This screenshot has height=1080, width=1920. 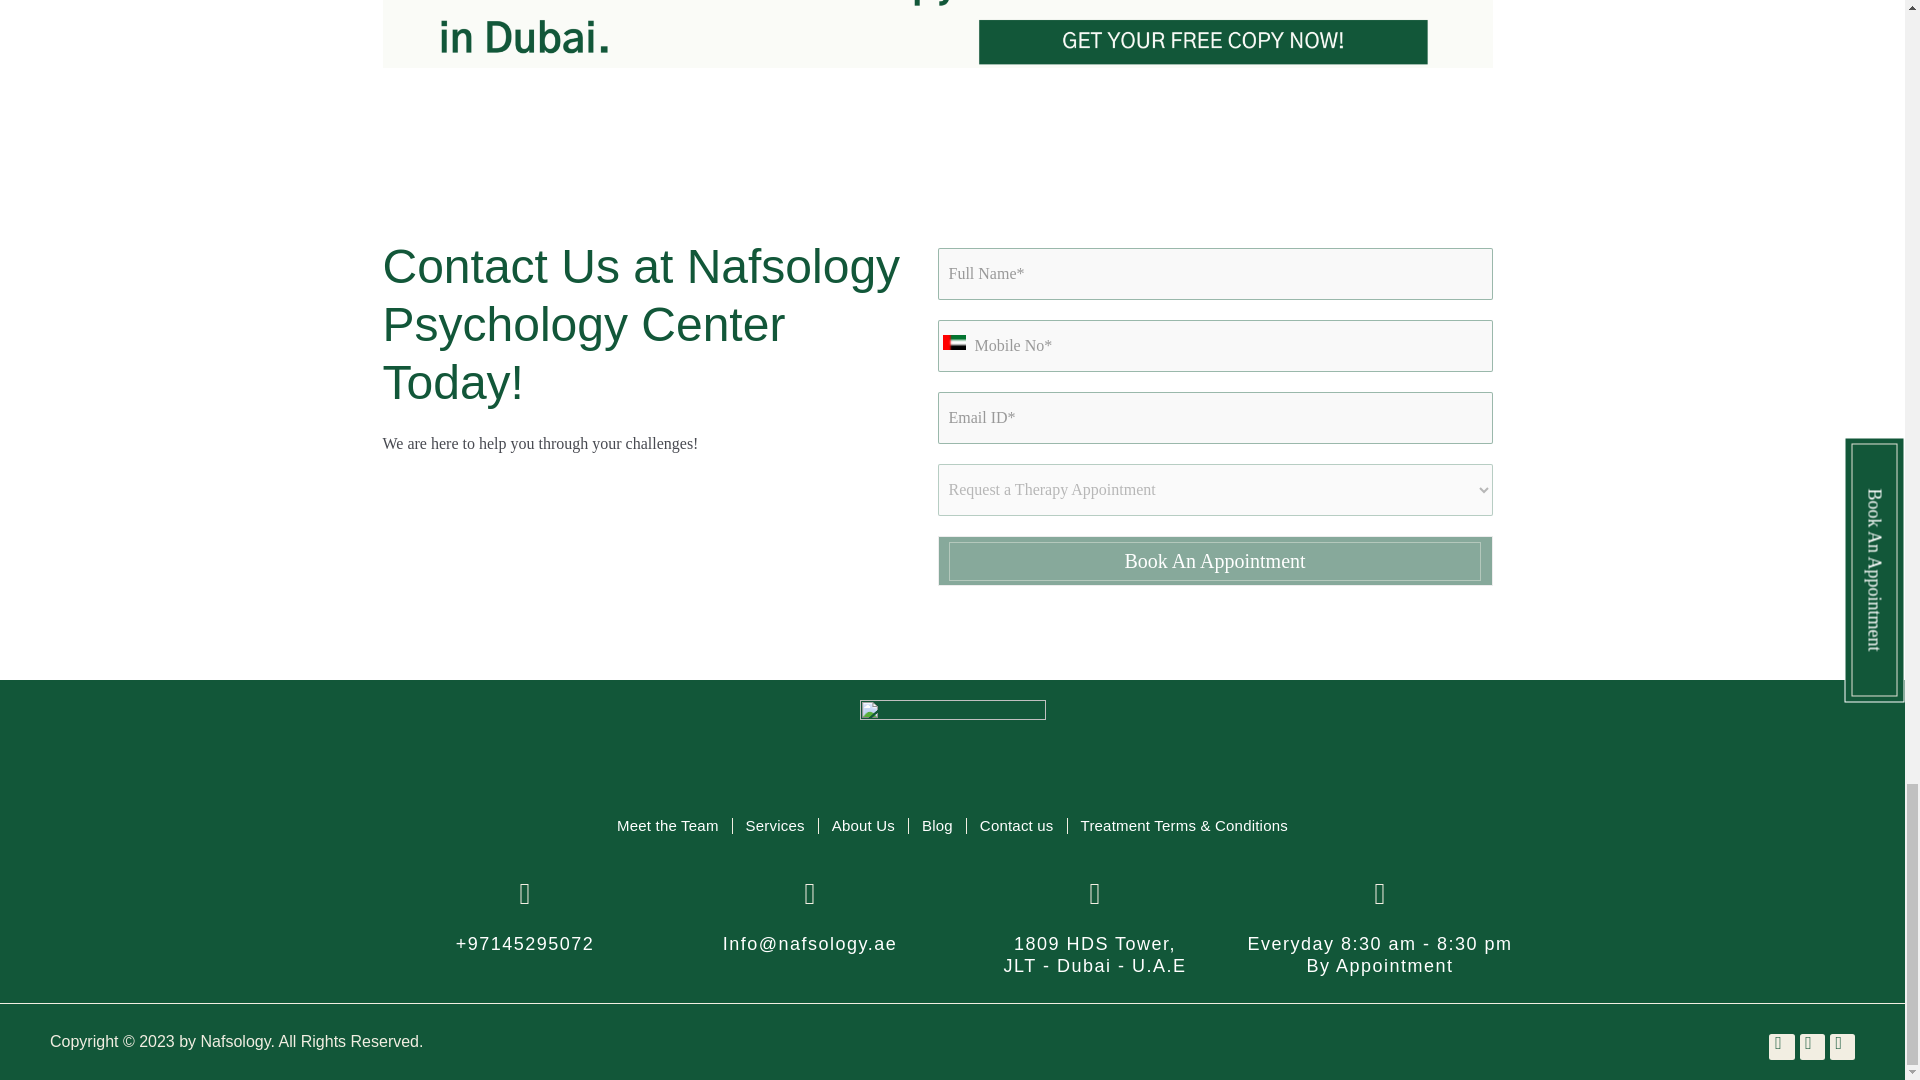 What do you see at coordinates (862, 826) in the screenshot?
I see `About Us` at bounding box center [862, 826].